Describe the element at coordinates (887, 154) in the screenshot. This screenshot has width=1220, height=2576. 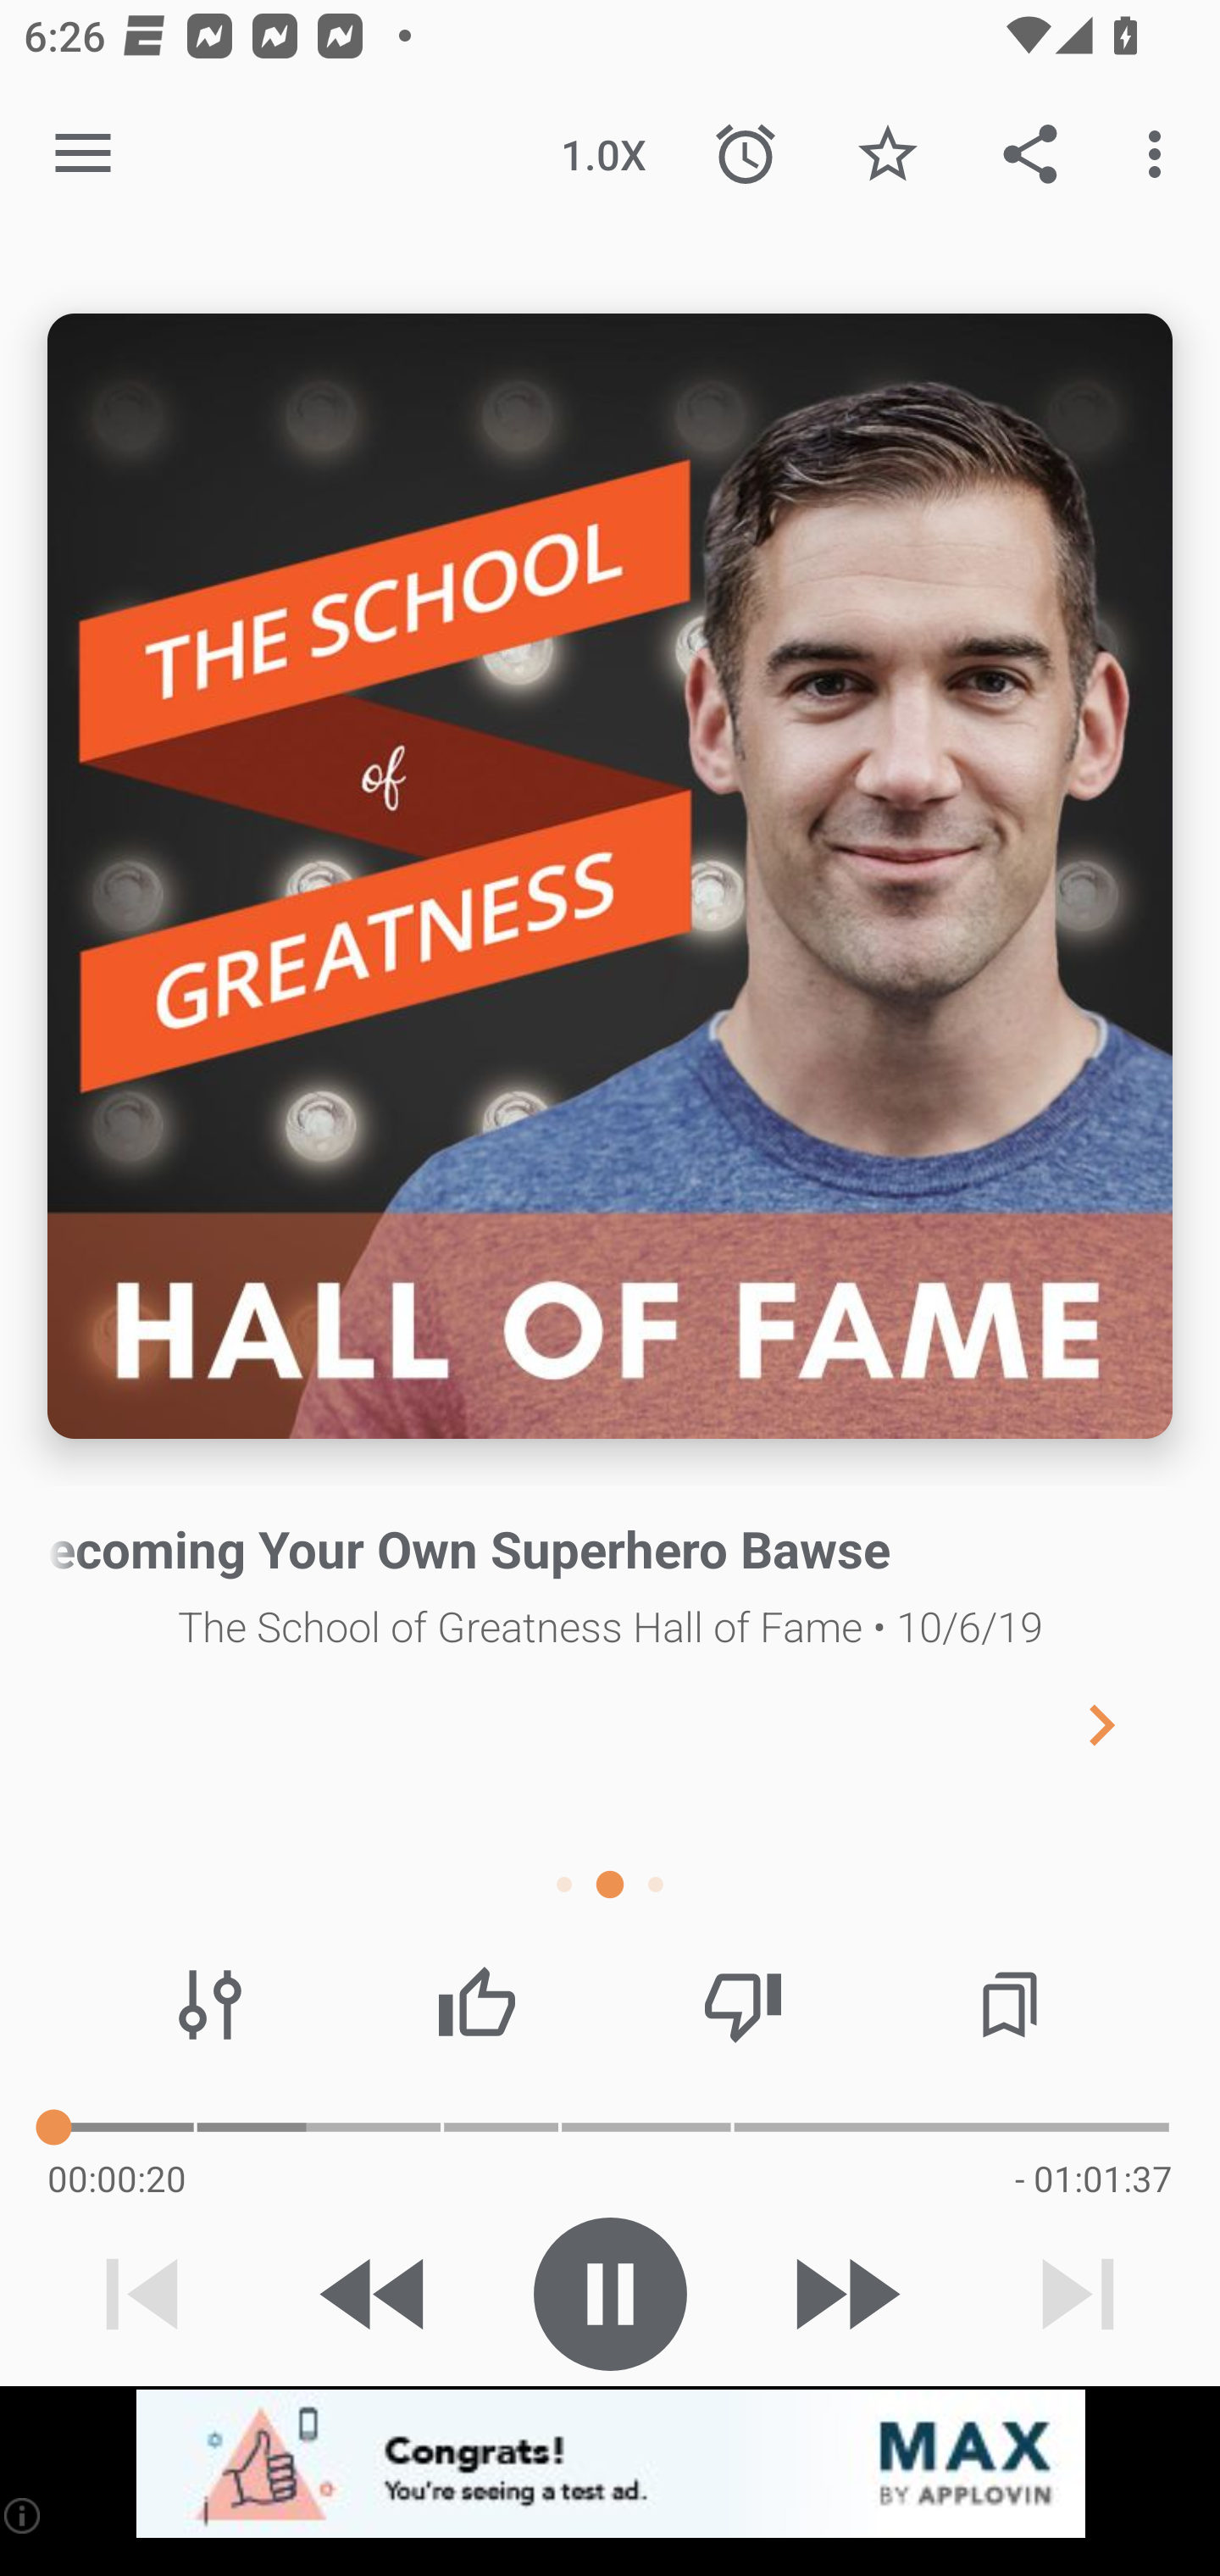
I see `Favorite` at that location.